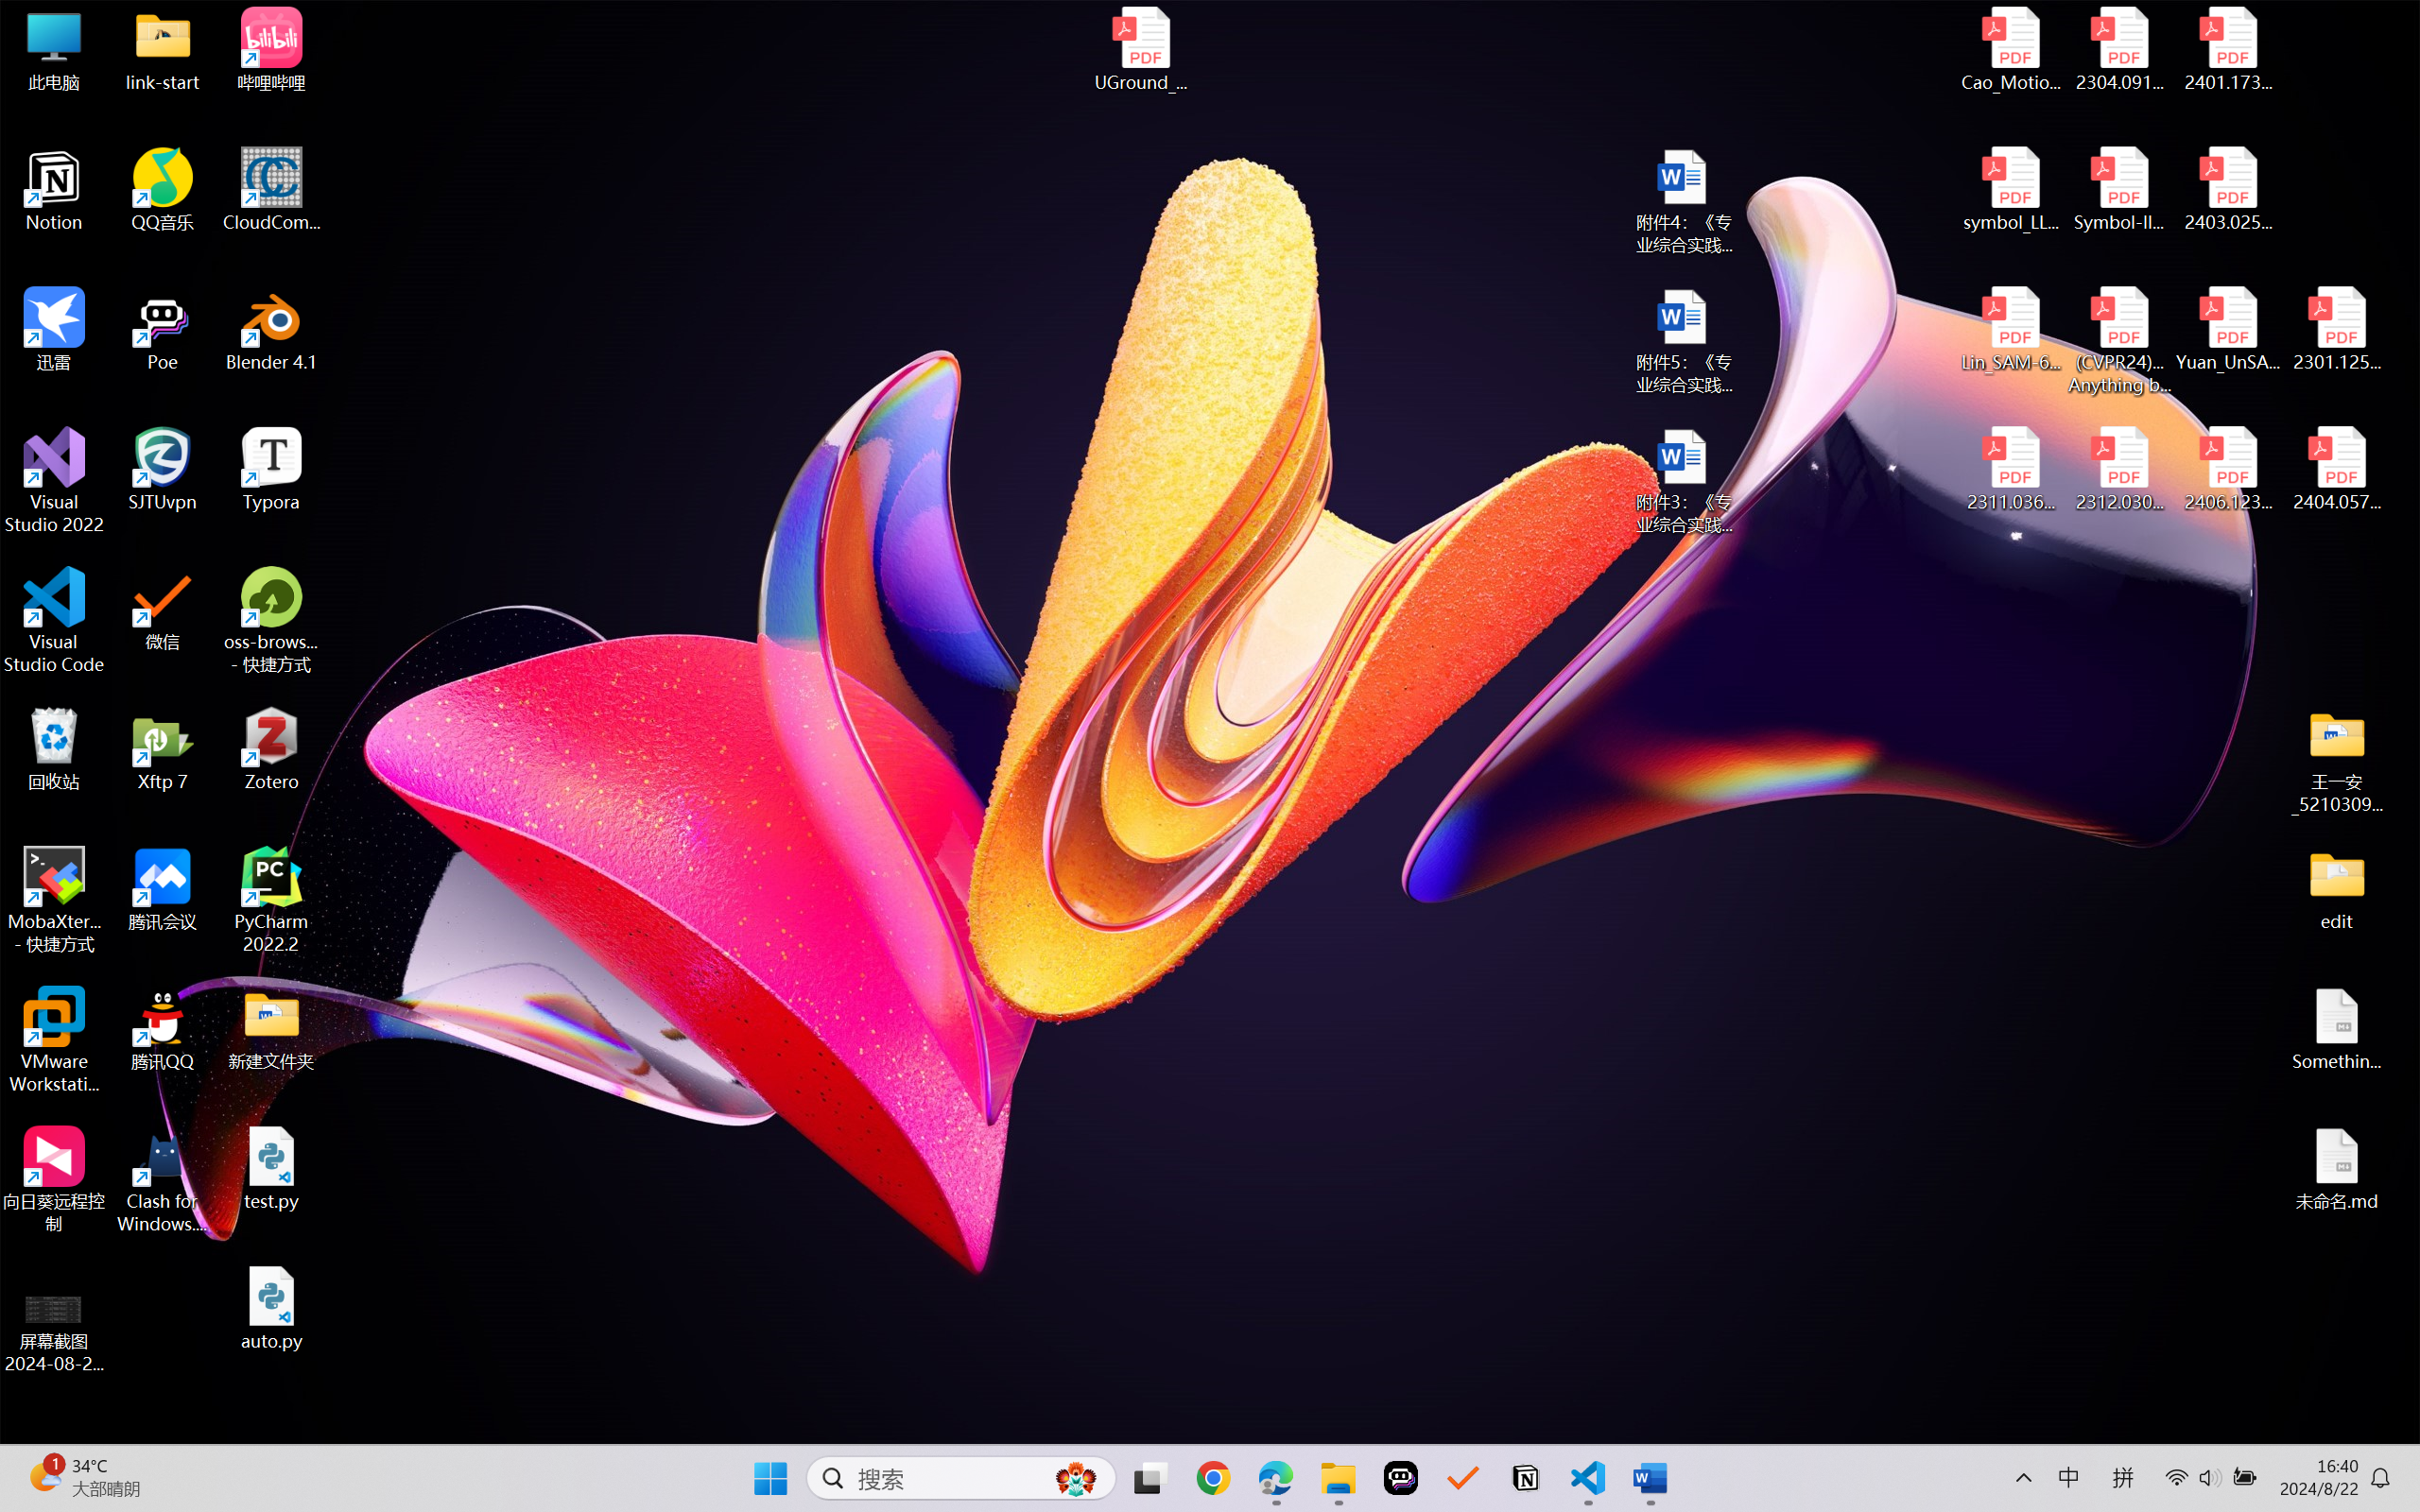 Image resolution: width=2420 pixels, height=1512 pixels. I want to click on Typora, so click(272, 470).